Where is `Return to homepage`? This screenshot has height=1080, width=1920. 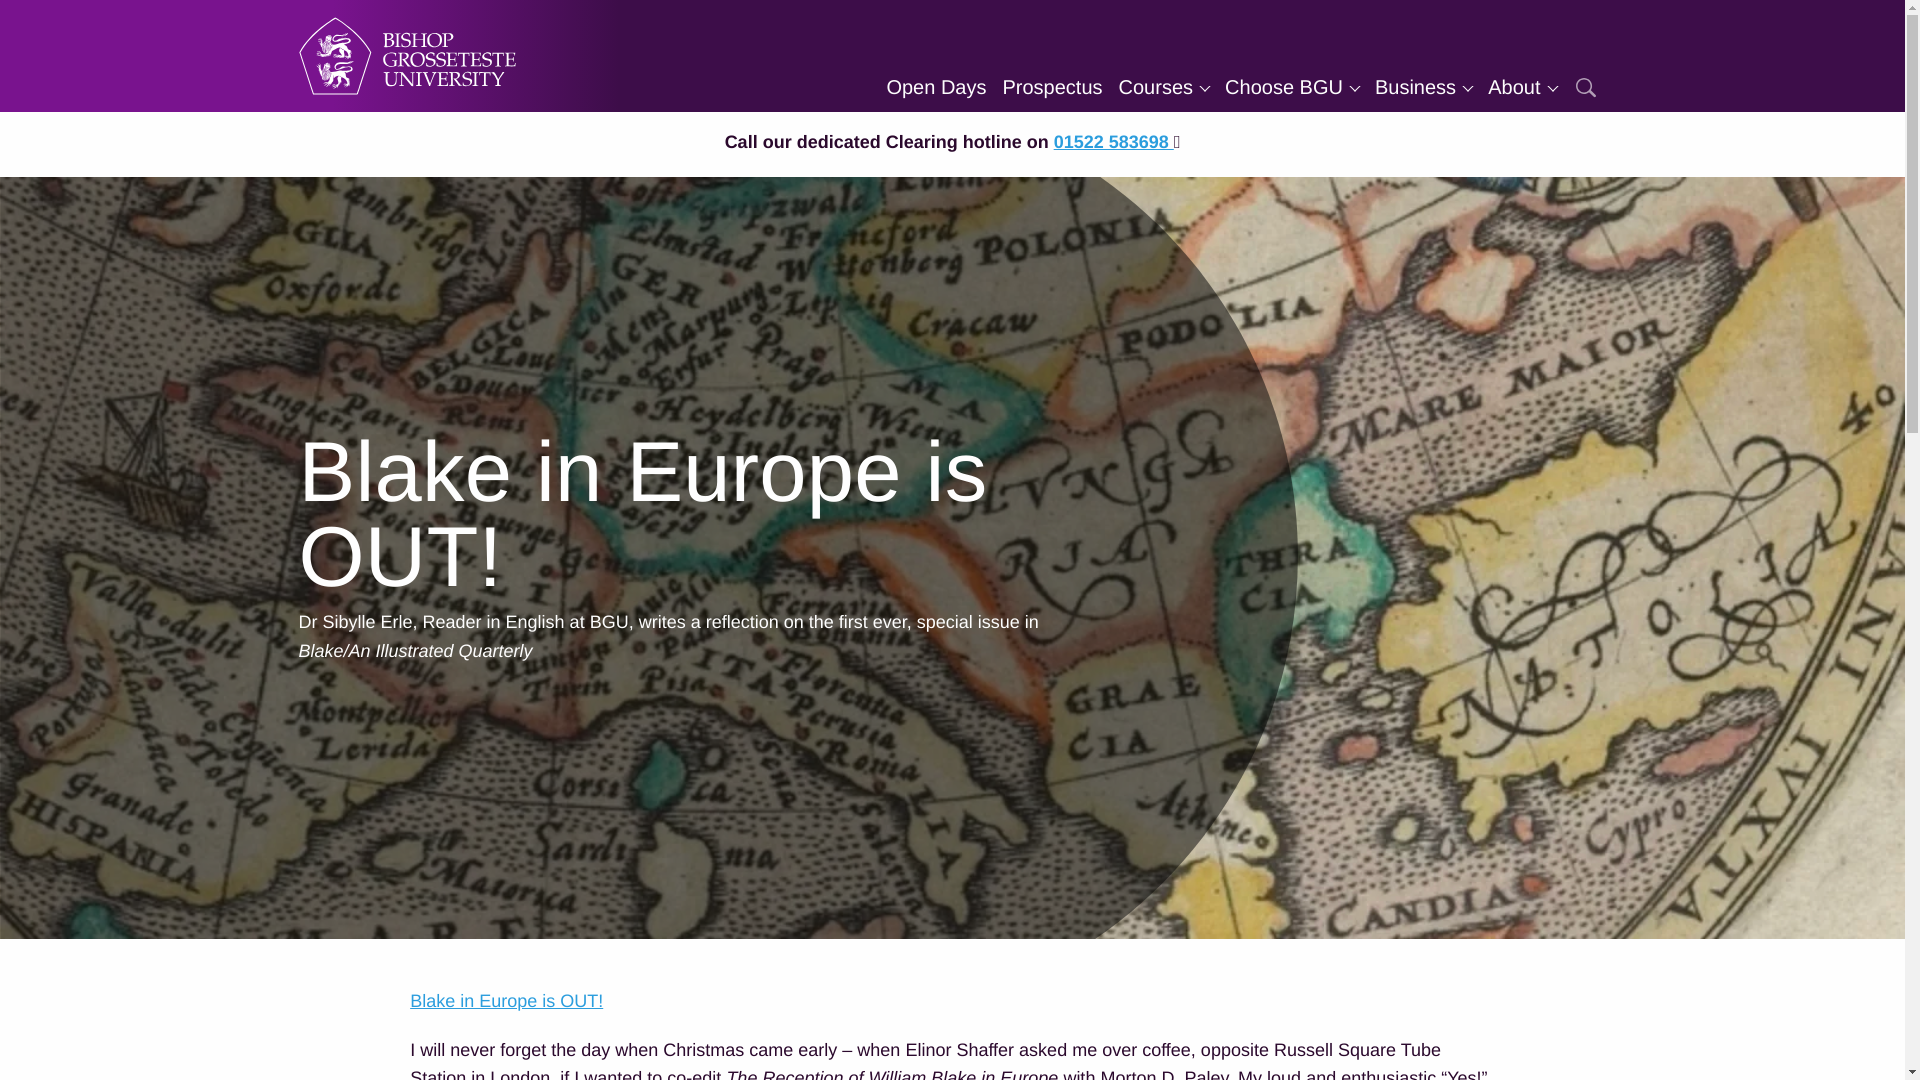
Return to homepage is located at coordinates (406, 56).